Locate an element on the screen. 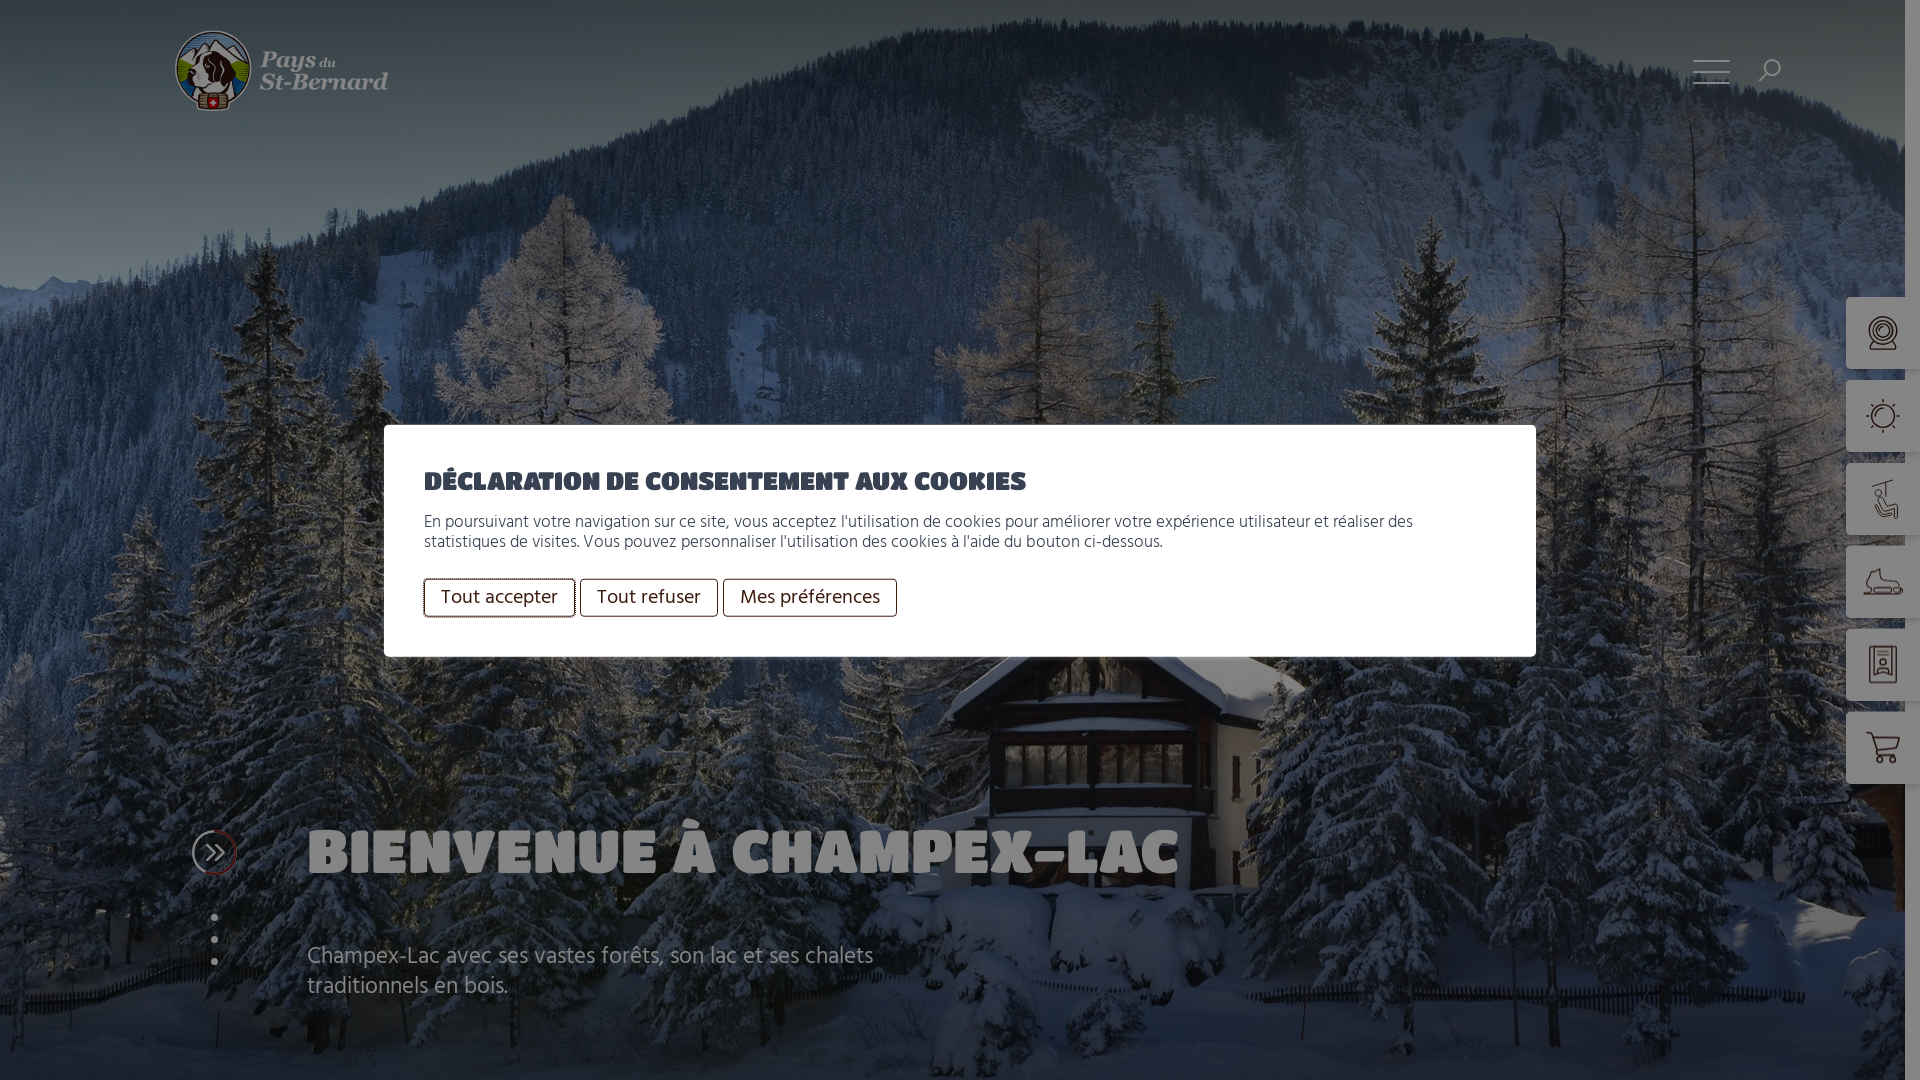 This screenshot has width=1920, height=1080. Menu principal is located at coordinates (1712, 70).